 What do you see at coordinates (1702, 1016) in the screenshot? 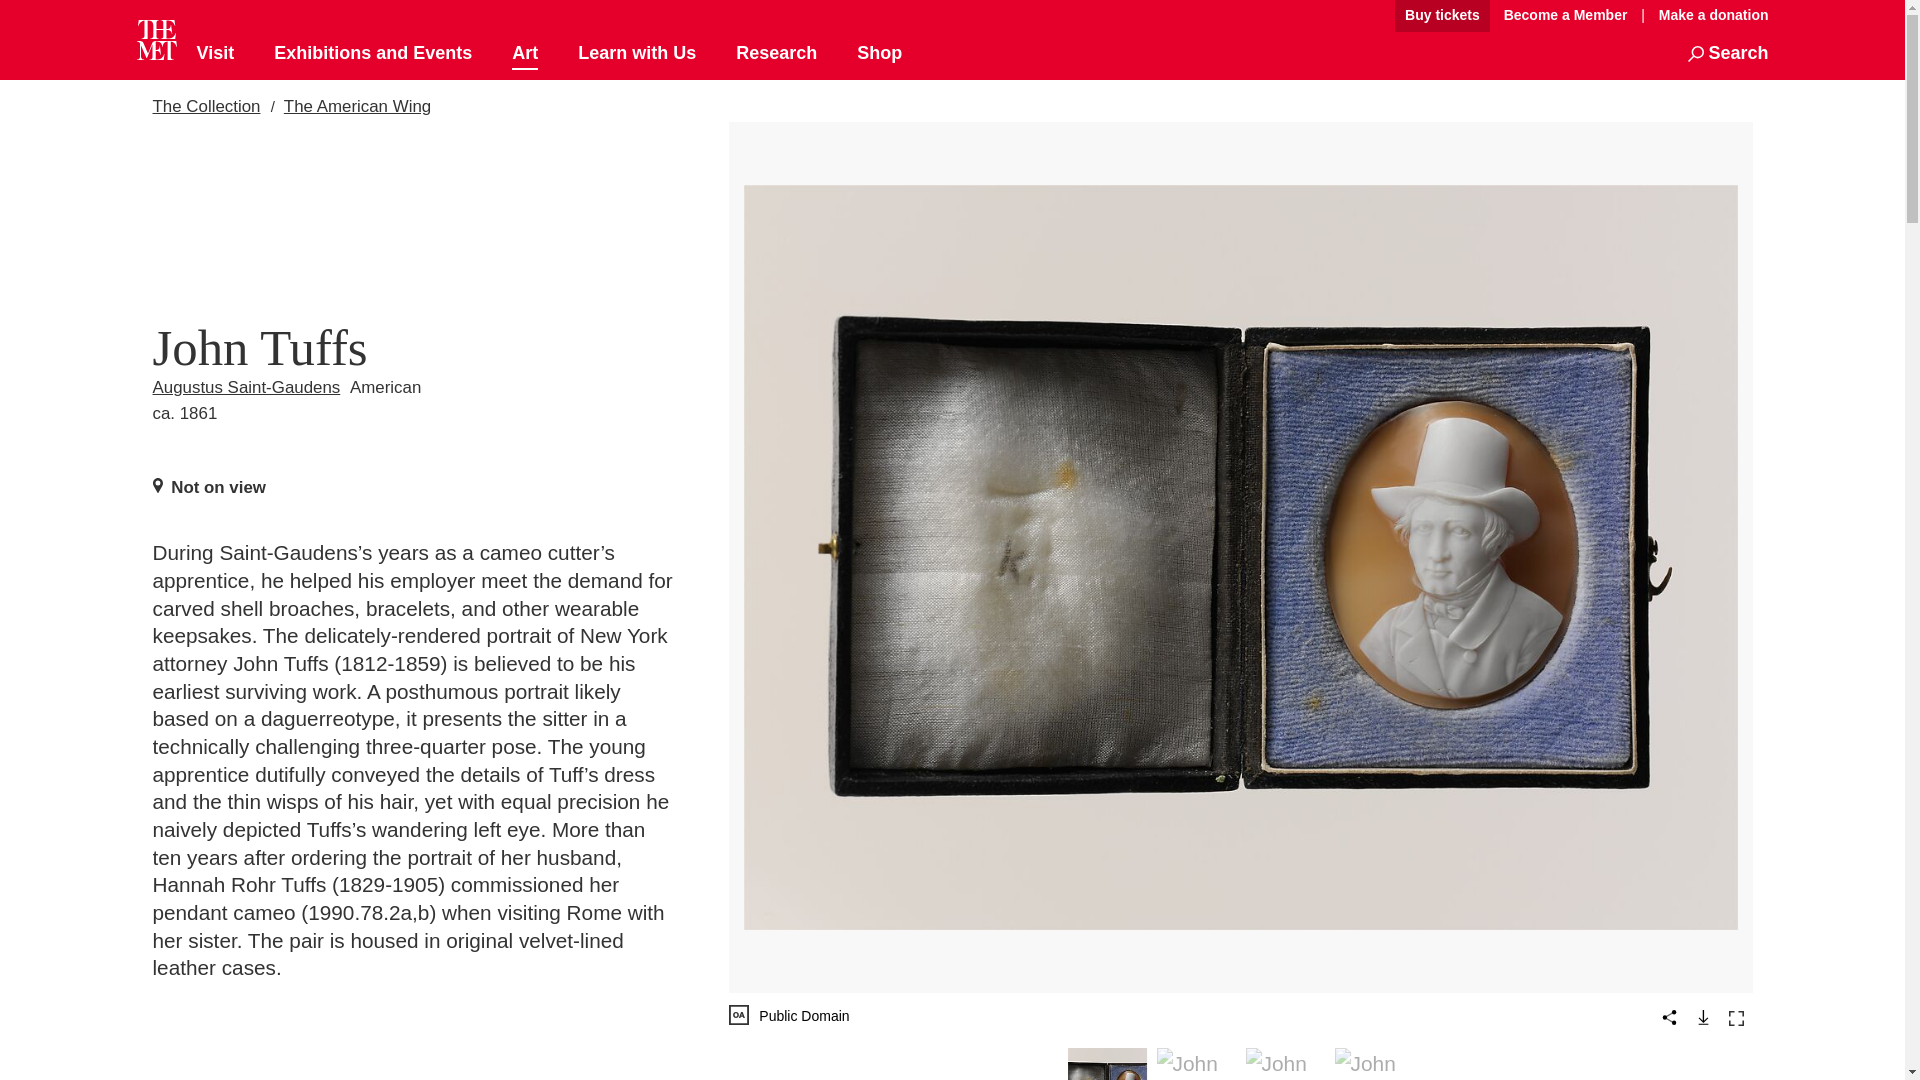
I see `Download` at bounding box center [1702, 1016].